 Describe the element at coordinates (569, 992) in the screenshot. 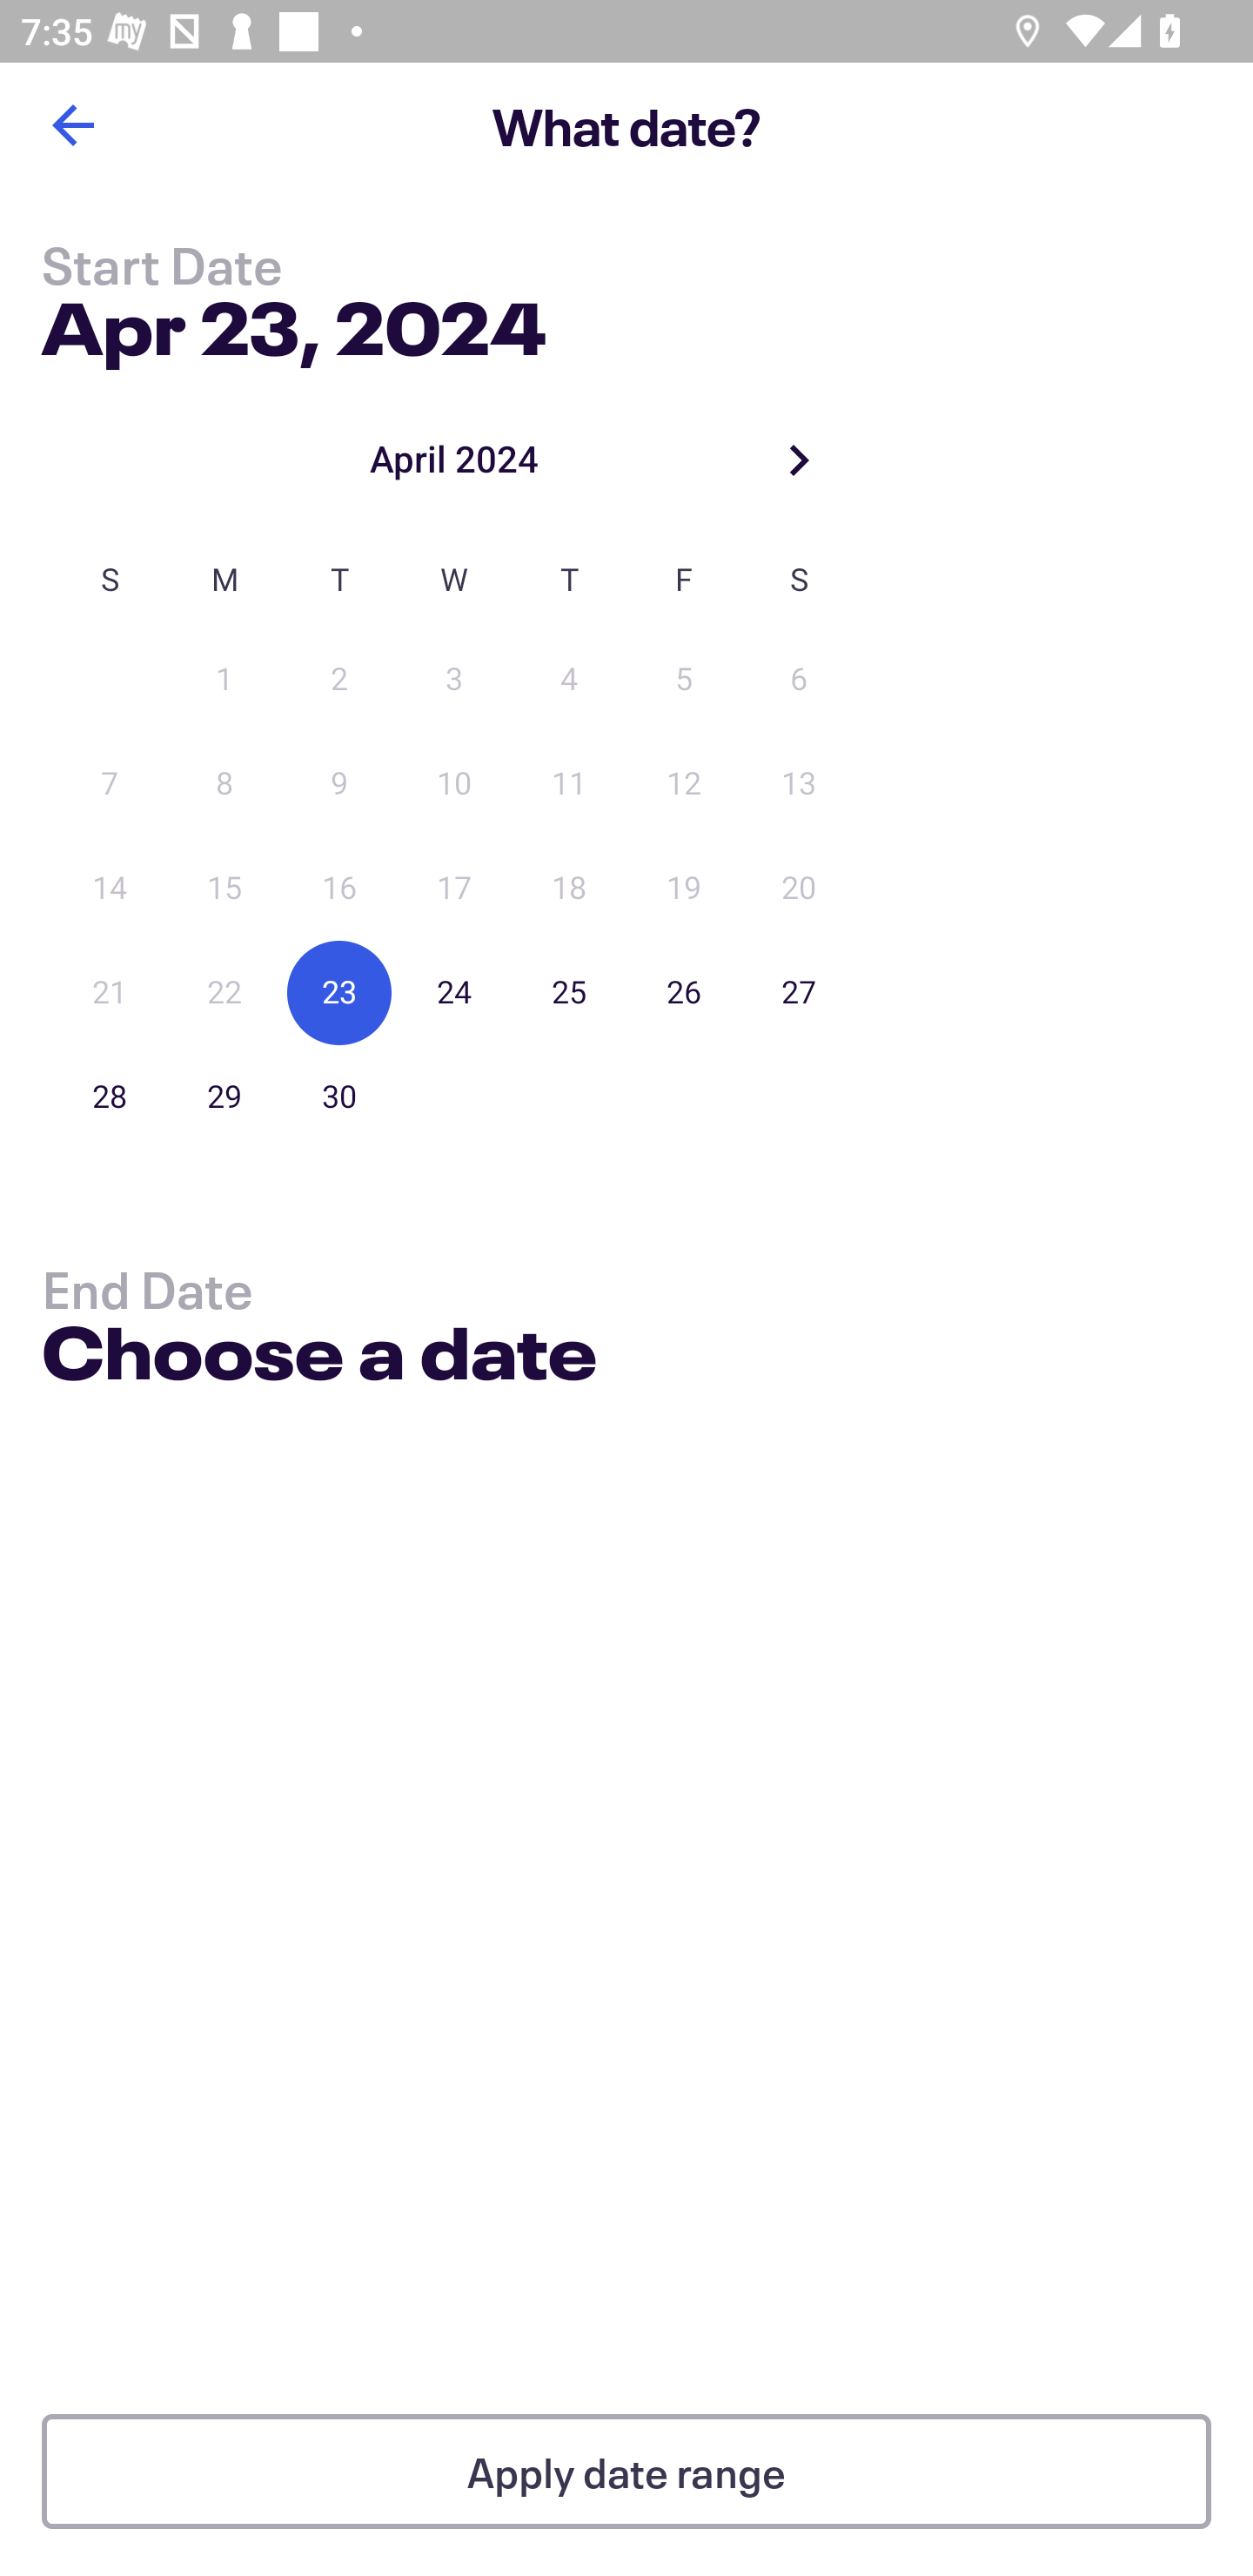

I see `25 25 April 2024` at that location.